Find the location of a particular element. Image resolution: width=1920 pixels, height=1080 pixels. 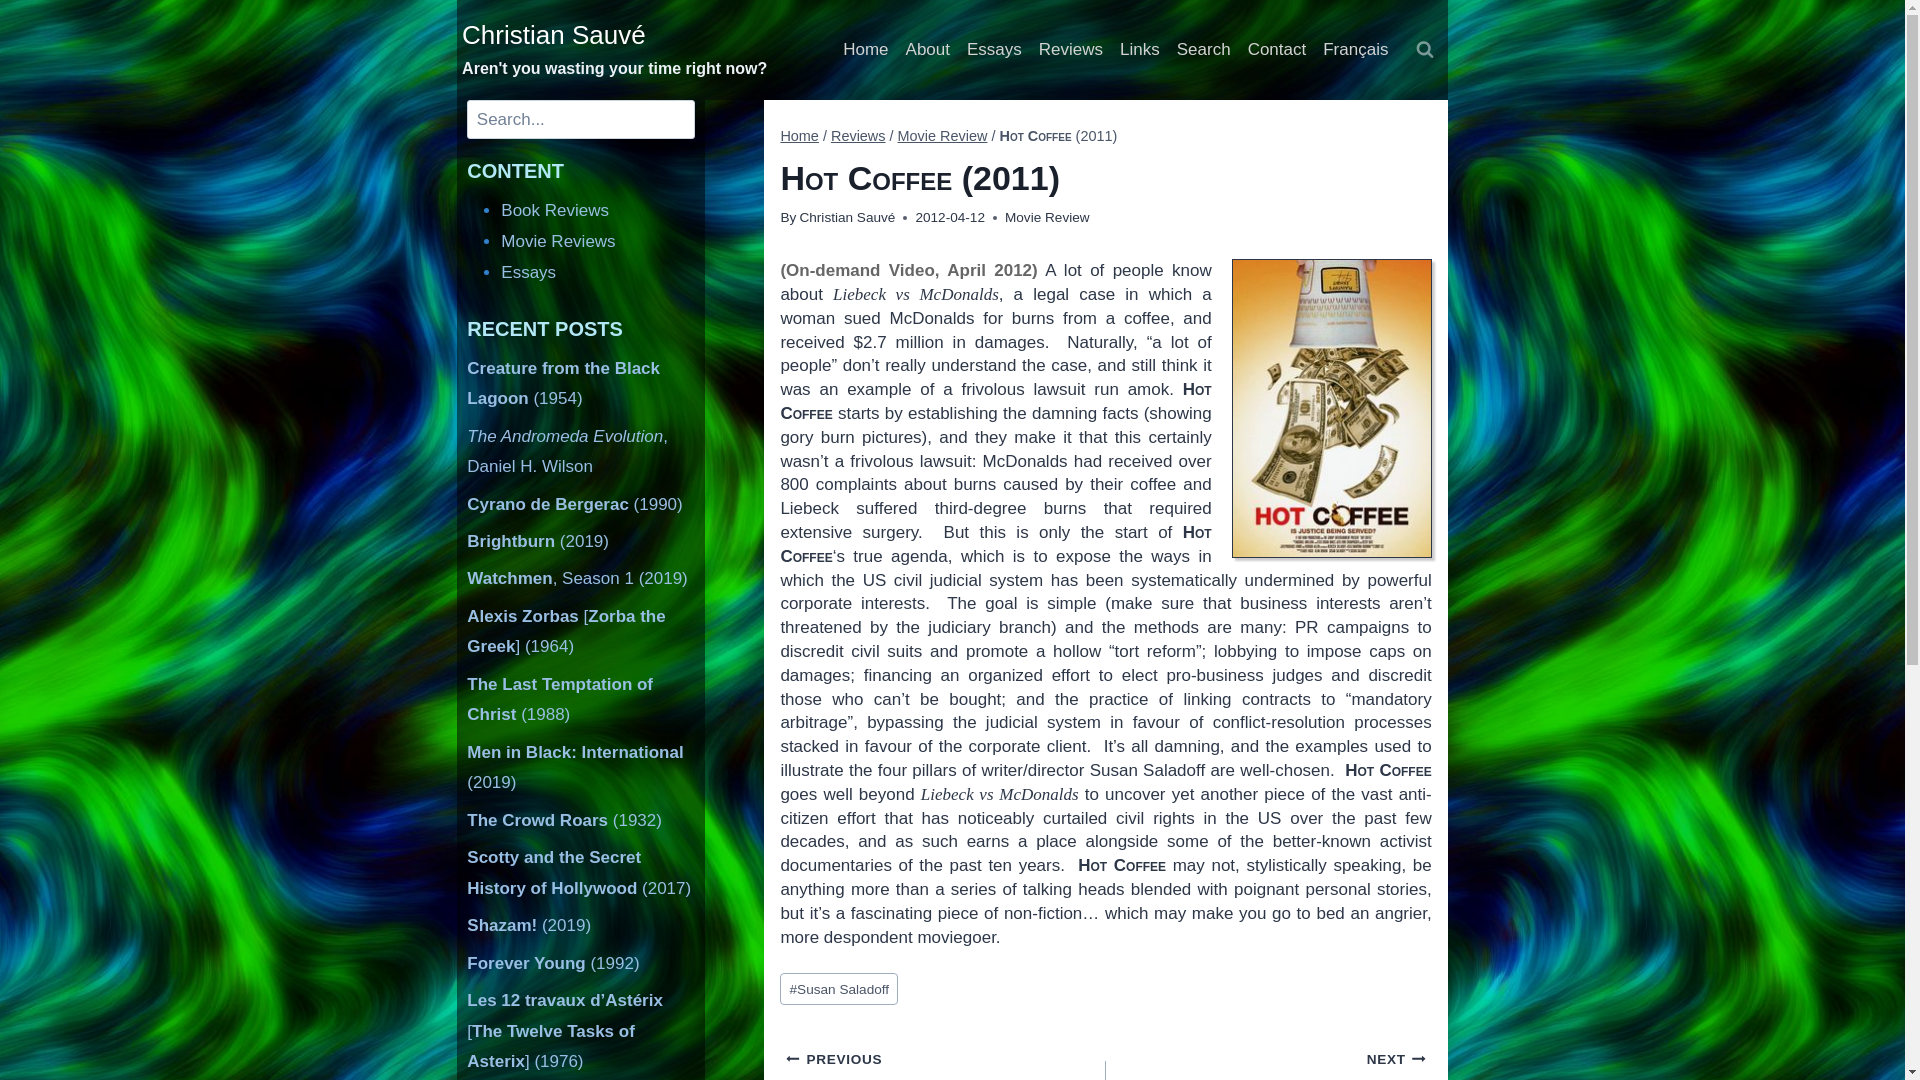

Book Reviews is located at coordinates (554, 210).